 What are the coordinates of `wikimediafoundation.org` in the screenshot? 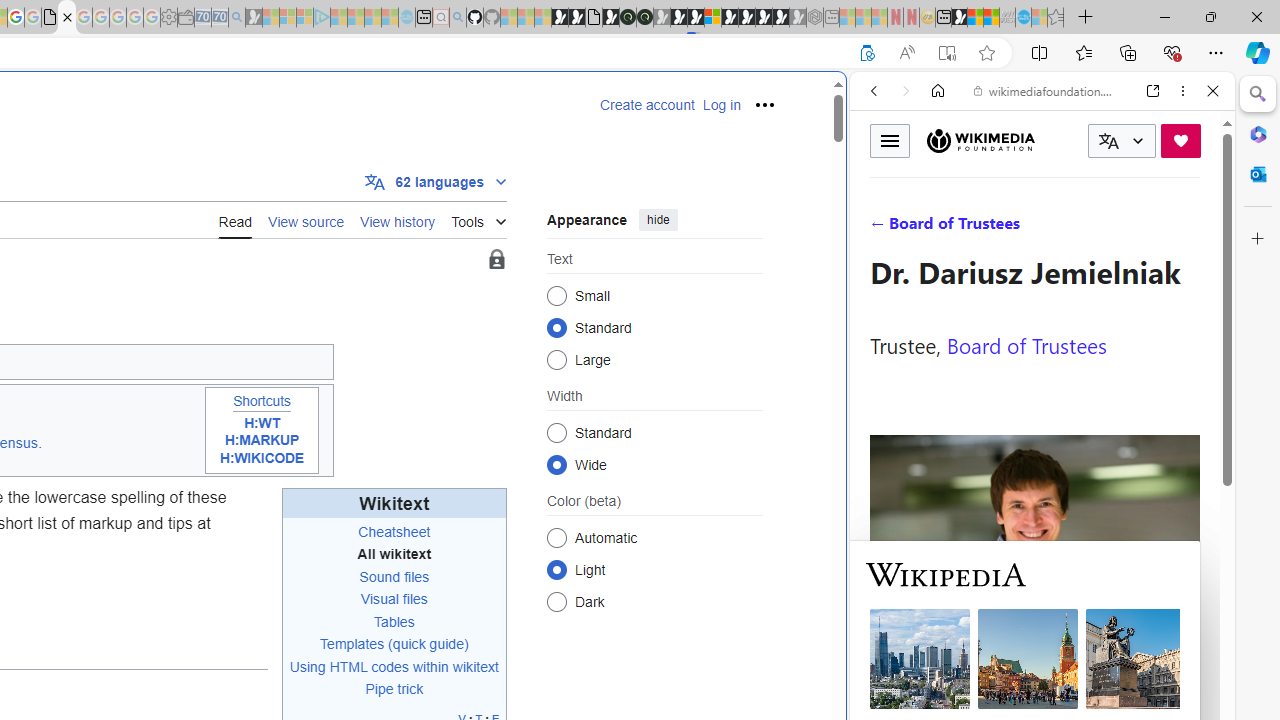 It's located at (1046, 90).